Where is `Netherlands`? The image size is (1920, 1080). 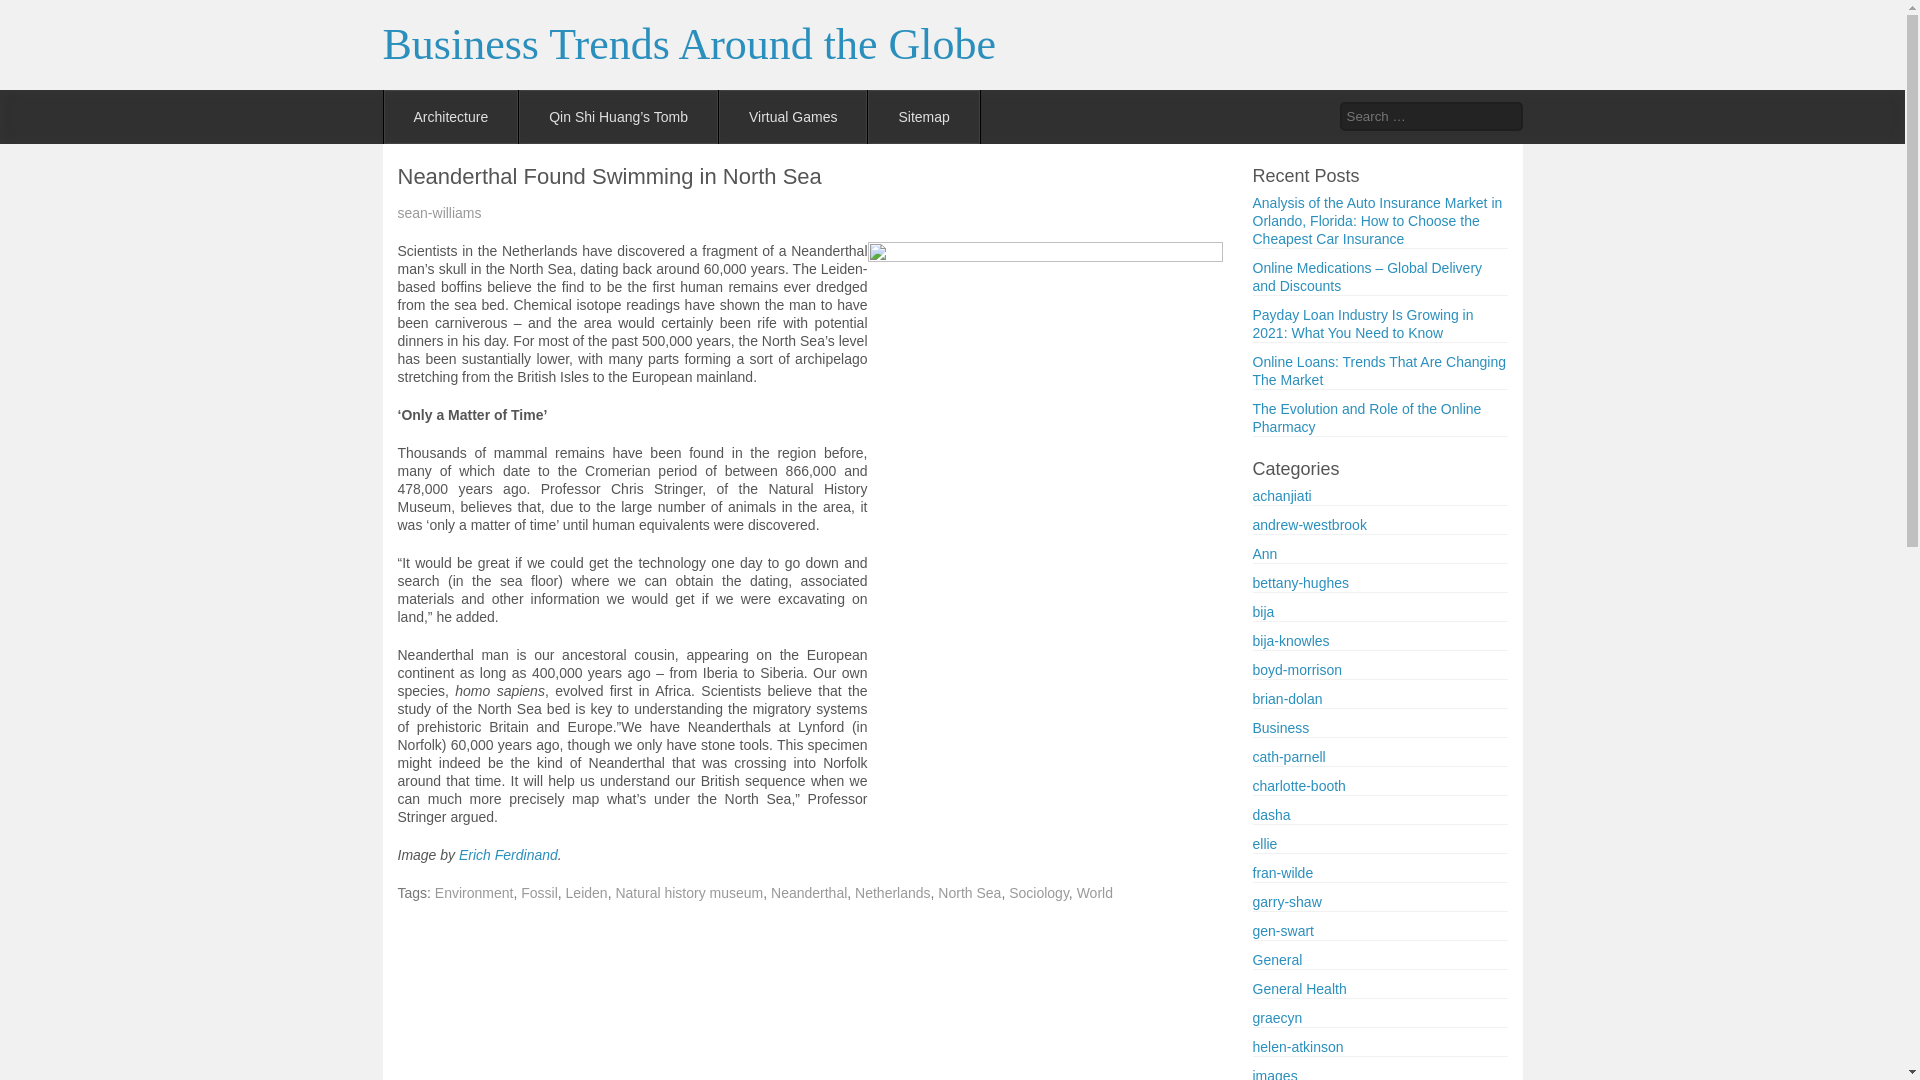
Netherlands is located at coordinates (892, 892).